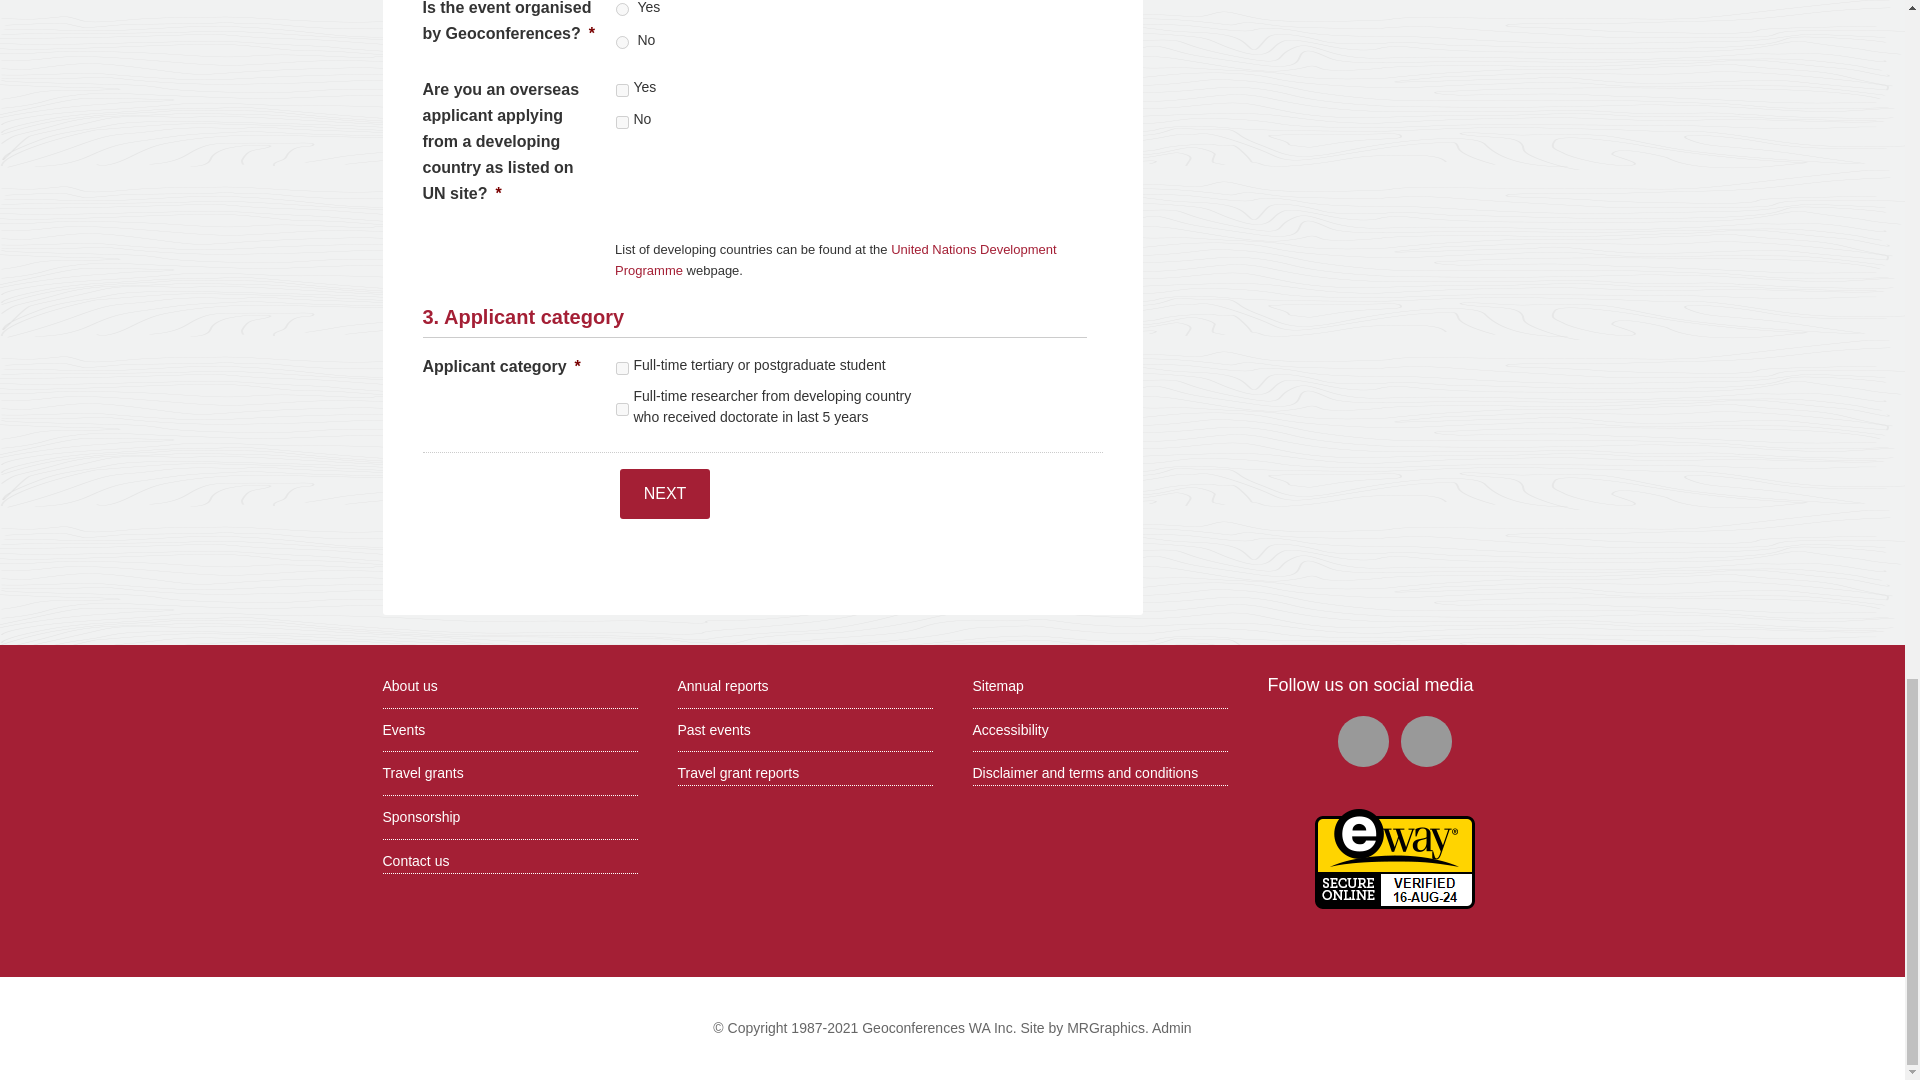 Image resolution: width=1920 pixels, height=1080 pixels. Describe the element at coordinates (403, 730) in the screenshot. I see `Events` at that location.